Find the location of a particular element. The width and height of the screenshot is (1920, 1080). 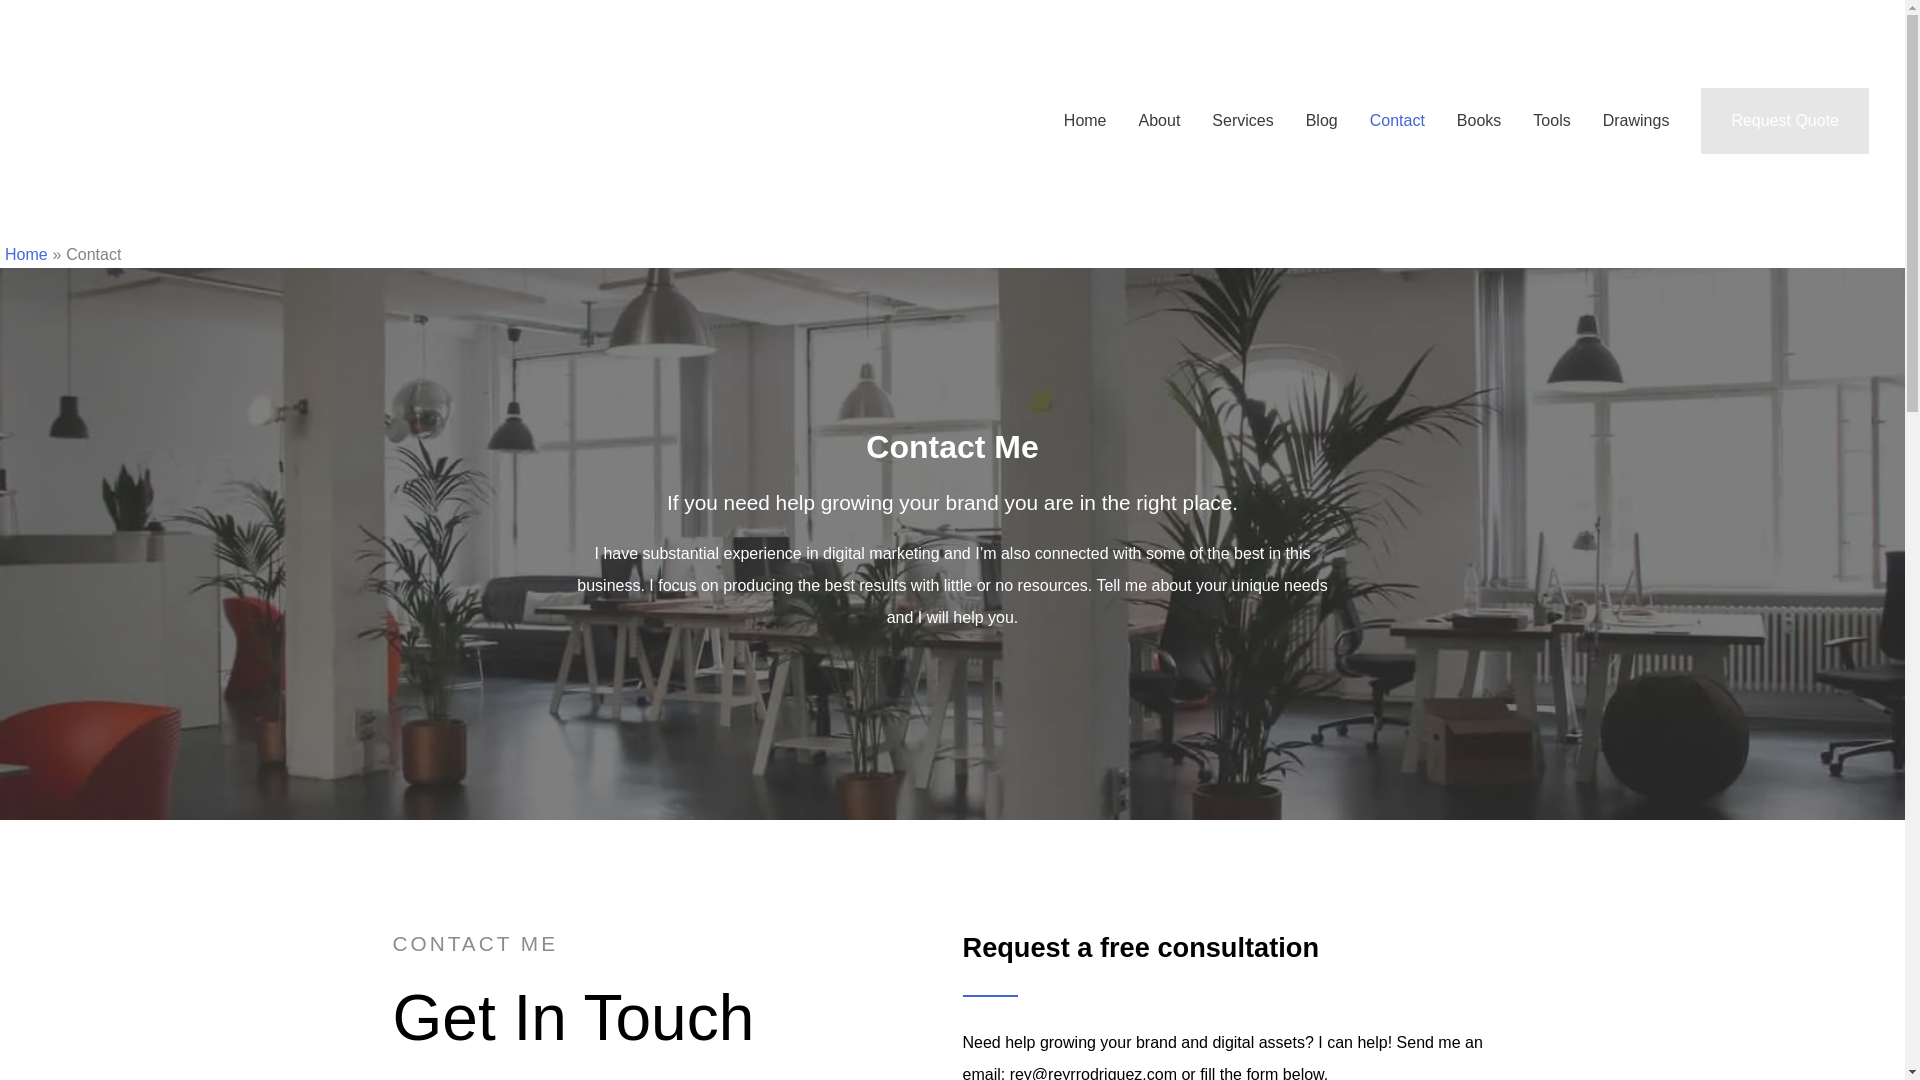

Books is located at coordinates (1478, 120).